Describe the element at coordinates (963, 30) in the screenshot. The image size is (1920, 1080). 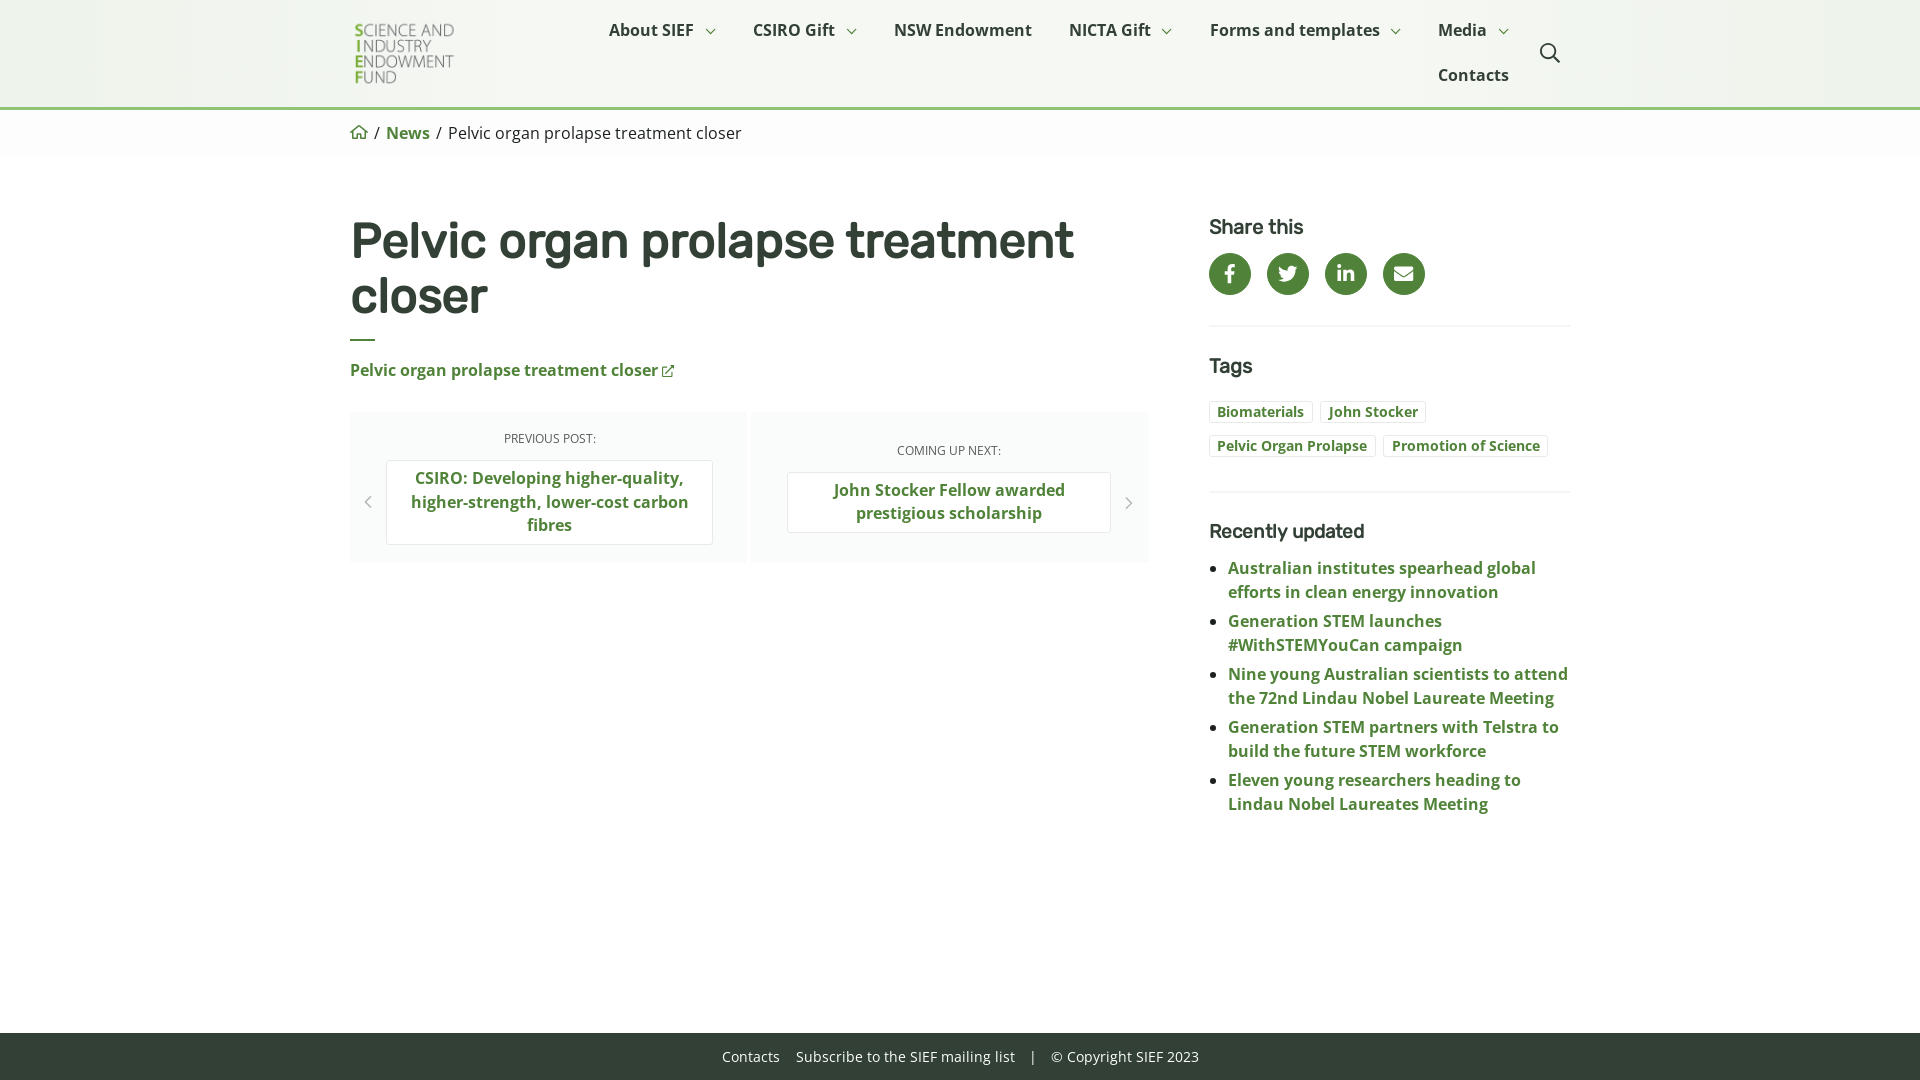
I see `NSW Endowment` at that location.